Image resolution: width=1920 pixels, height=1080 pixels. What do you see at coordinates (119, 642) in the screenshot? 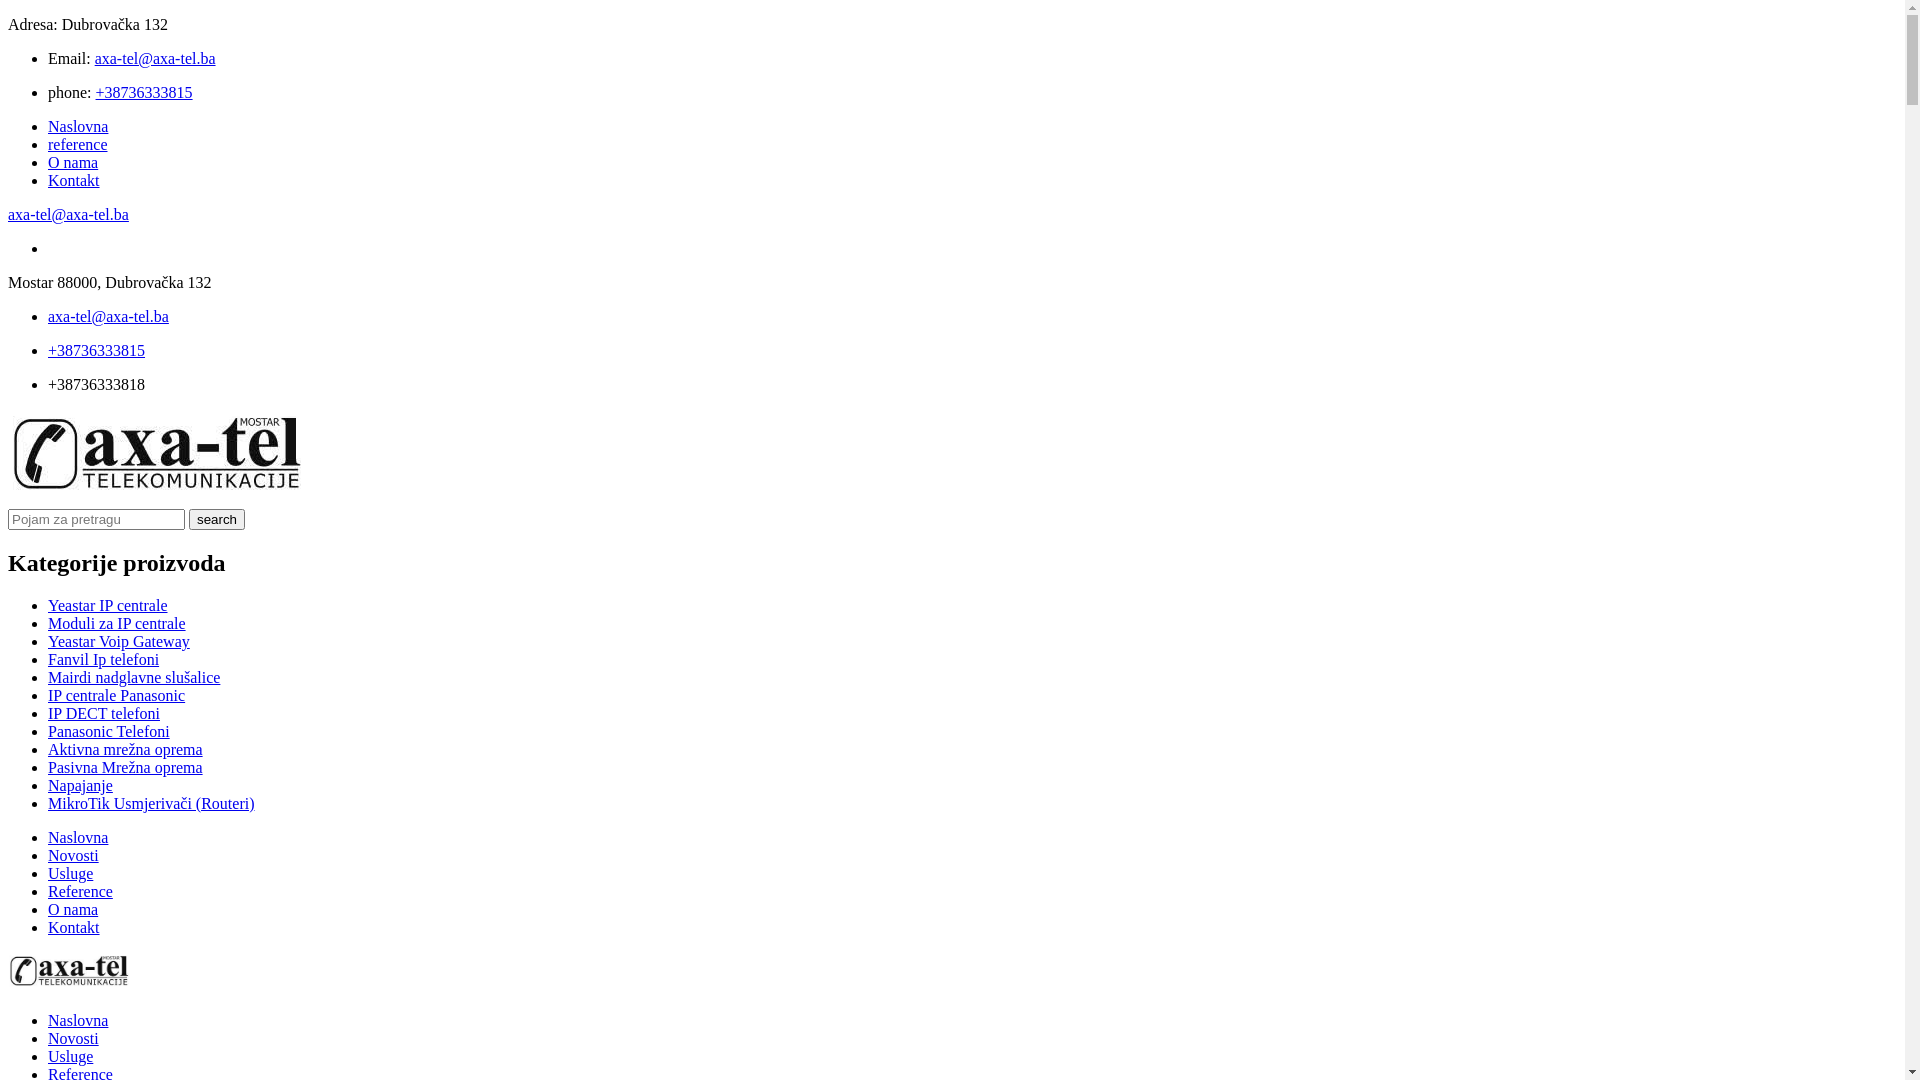
I see `Yeastar Voip Gateway` at bounding box center [119, 642].